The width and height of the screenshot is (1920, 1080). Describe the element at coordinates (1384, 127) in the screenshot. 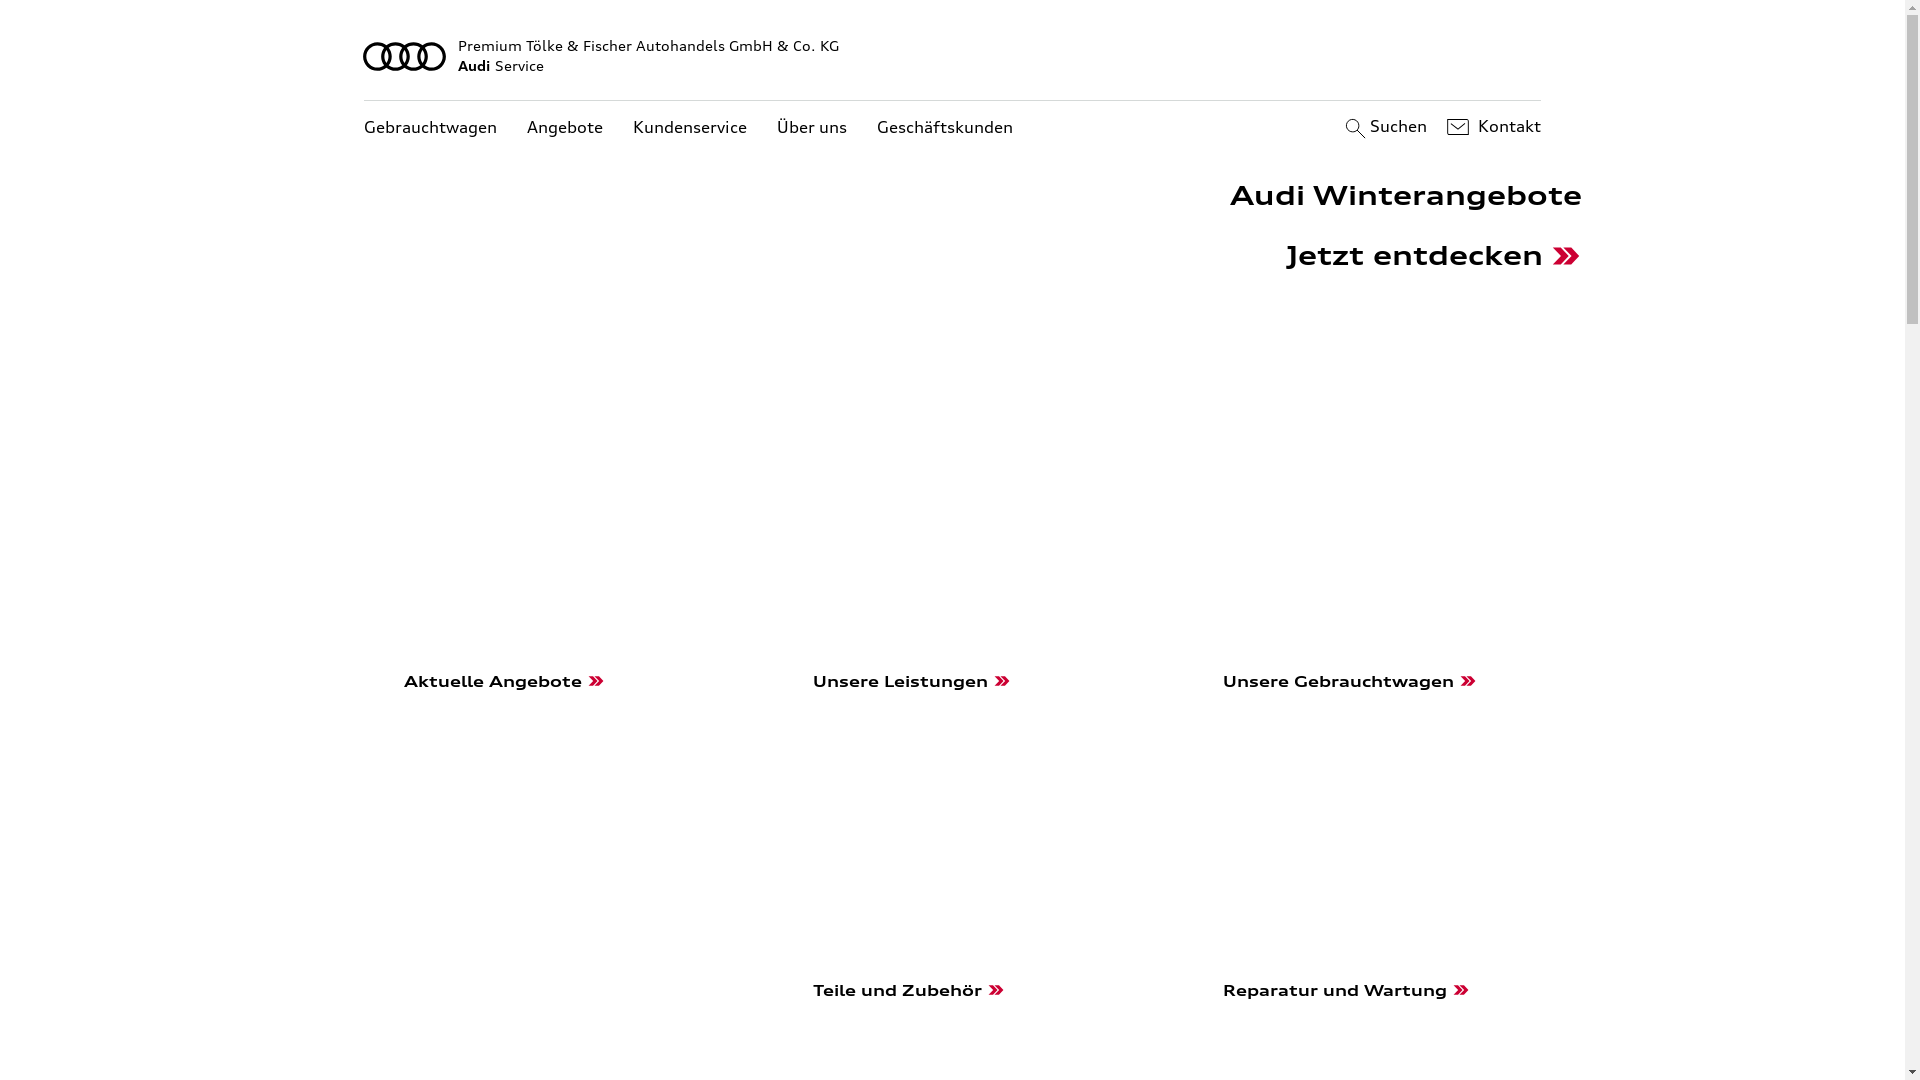

I see `Suchen` at that location.